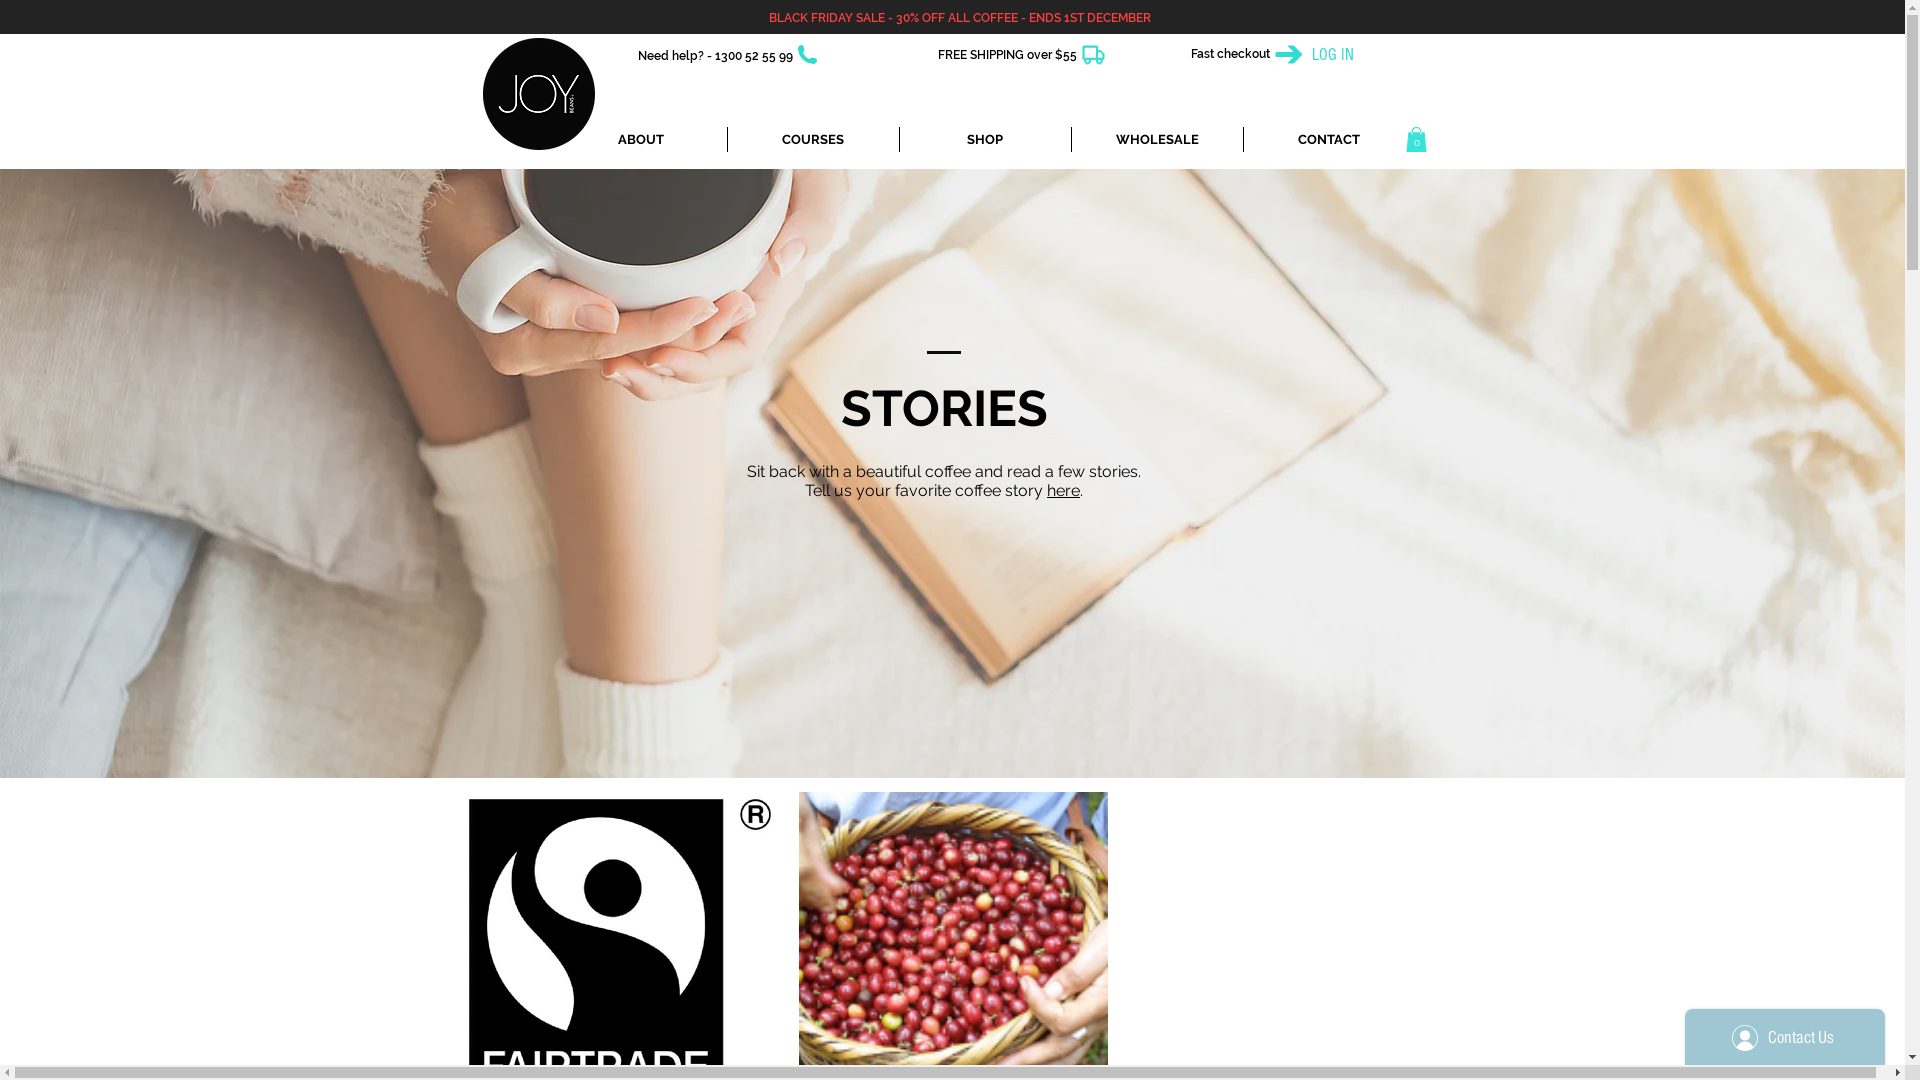 The height and width of the screenshot is (1080, 1920). I want to click on Fast checkout, so click(1230, 54).